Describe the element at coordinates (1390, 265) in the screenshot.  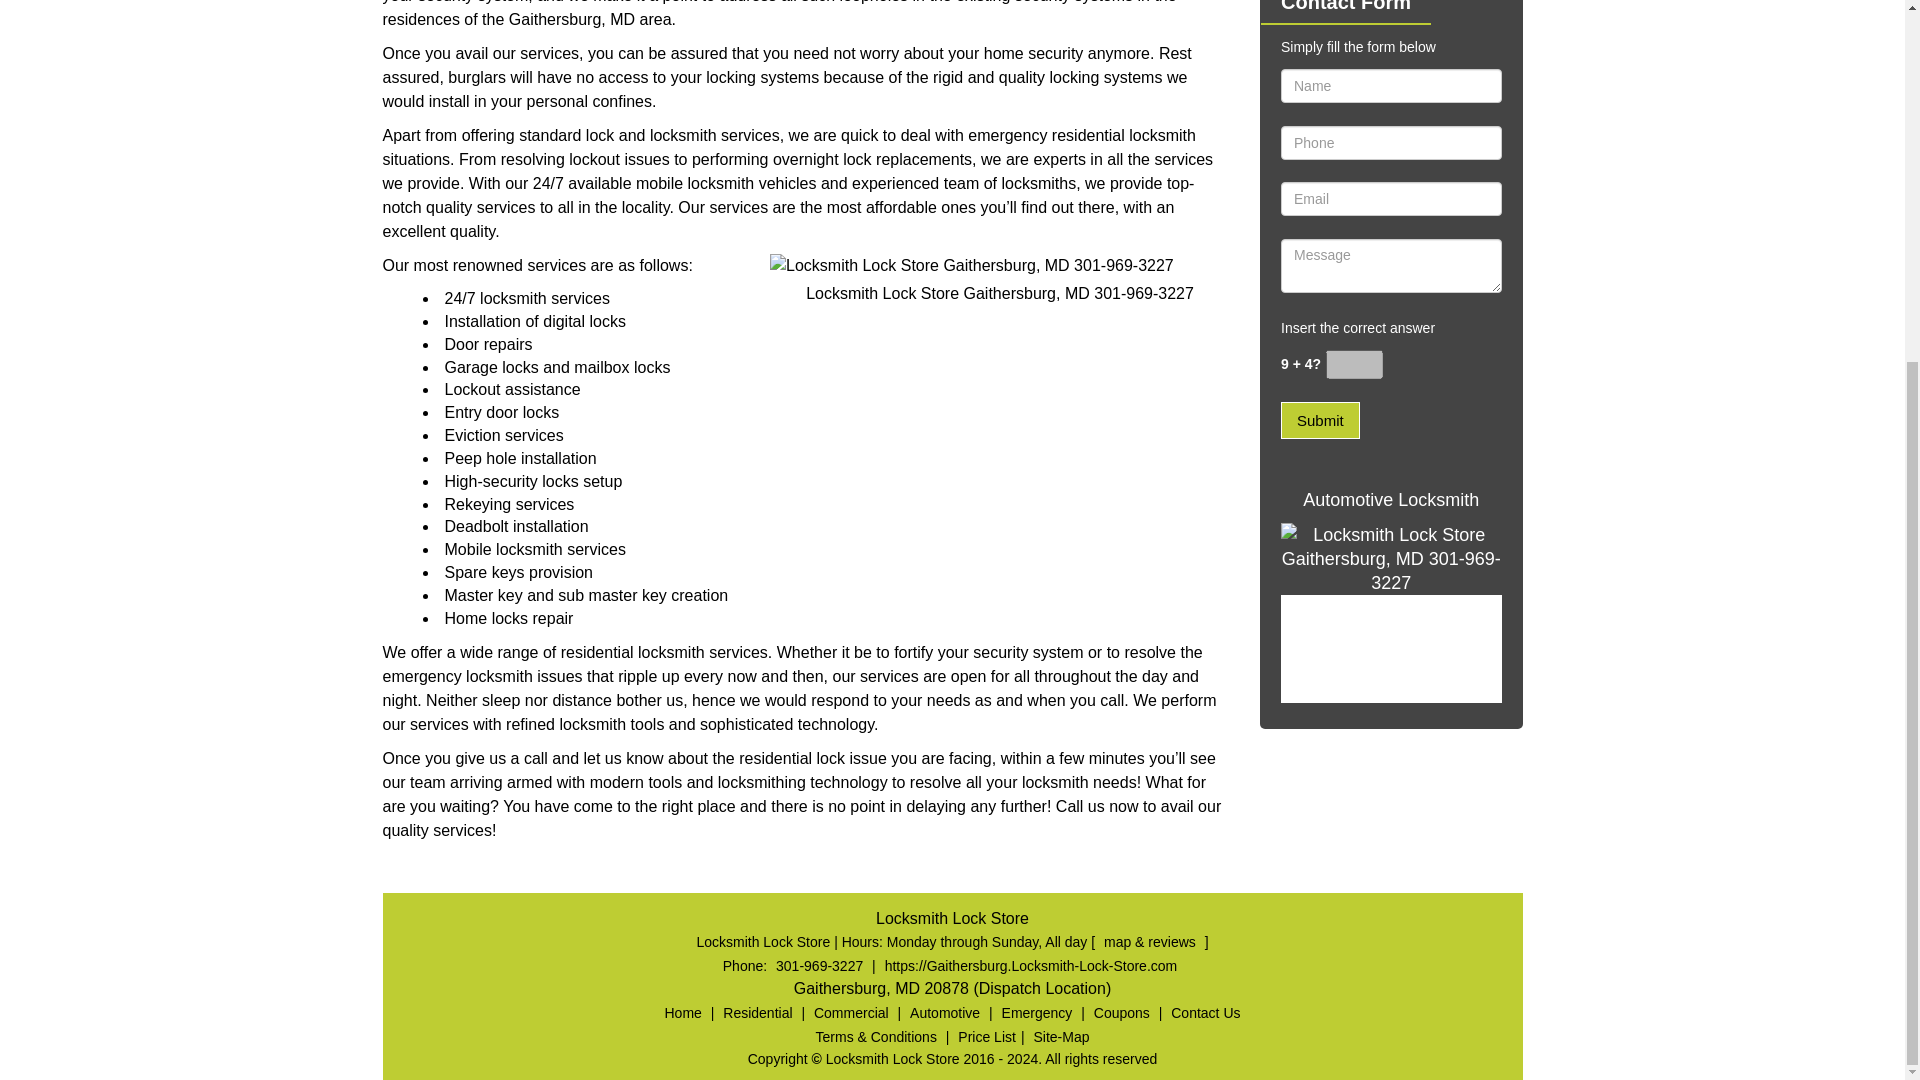
I see `Message Field require` at that location.